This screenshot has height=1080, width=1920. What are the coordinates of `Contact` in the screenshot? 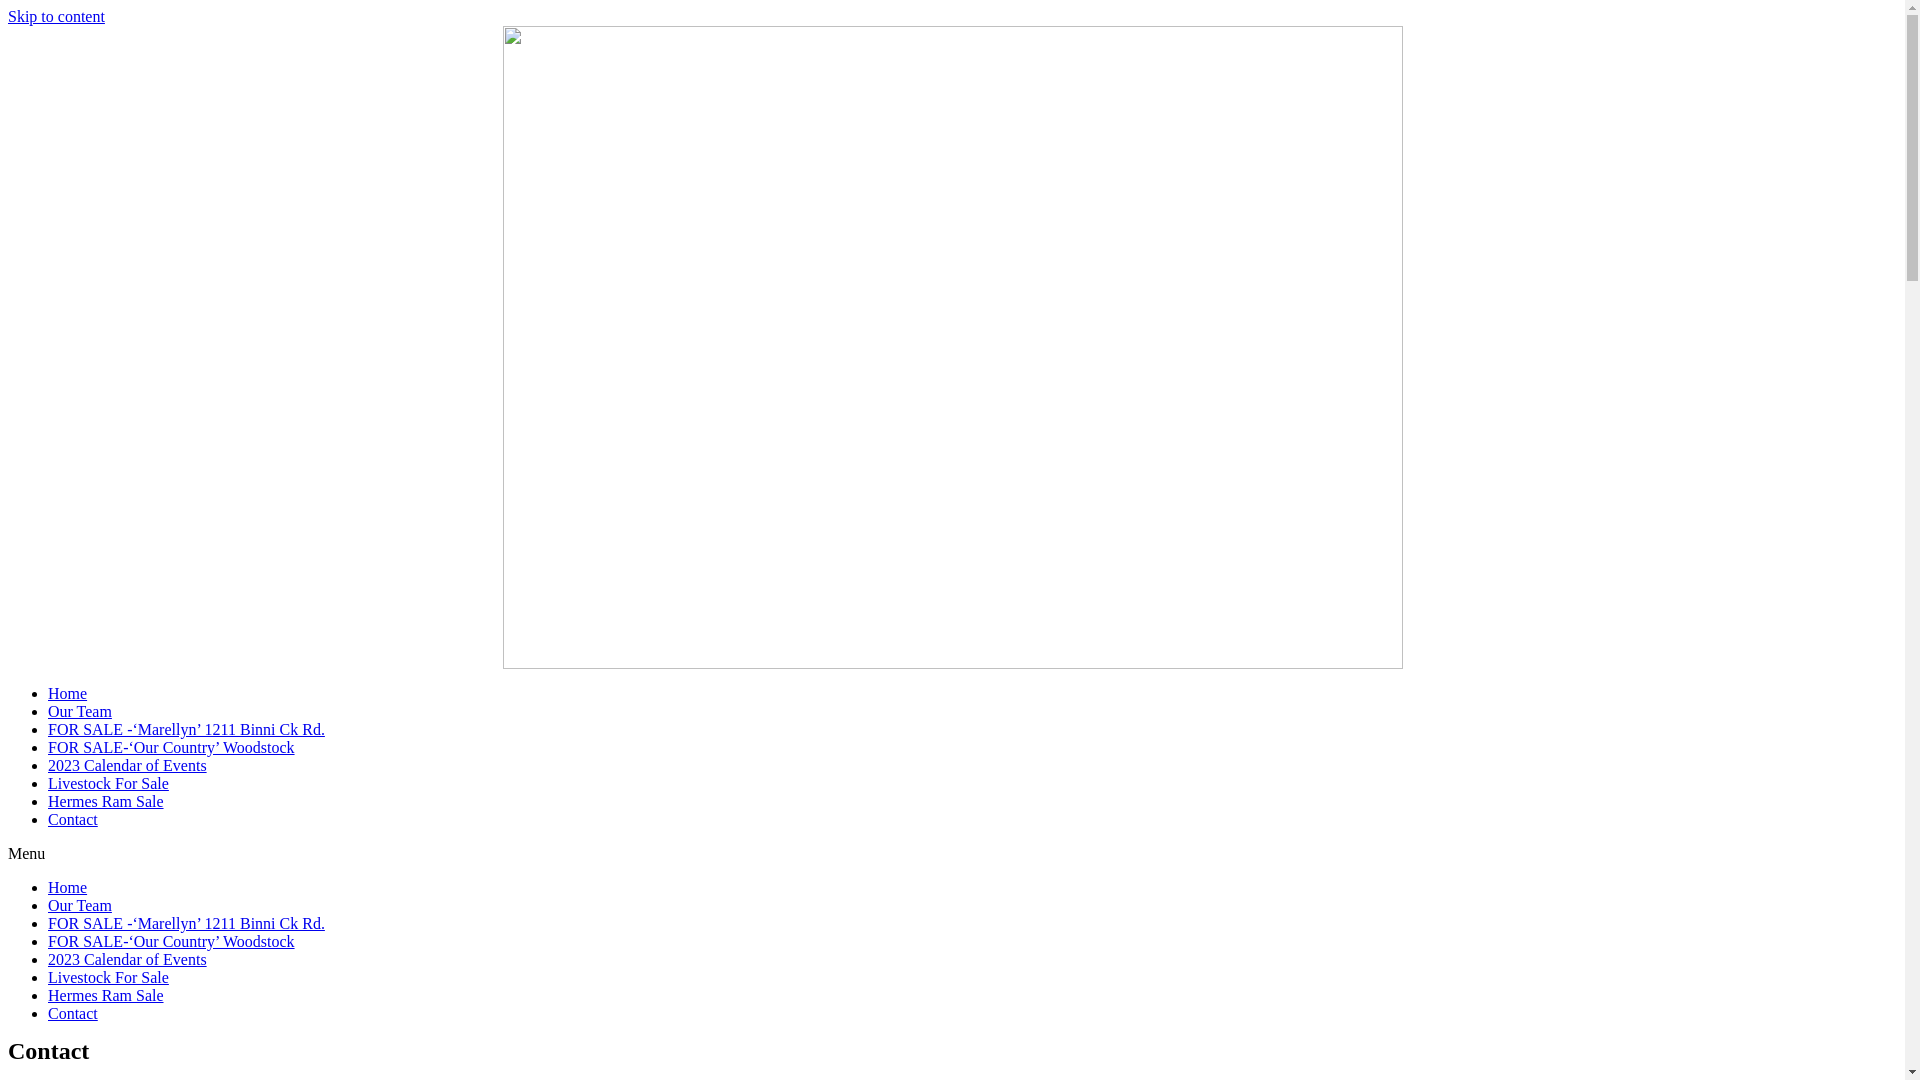 It's located at (73, 820).